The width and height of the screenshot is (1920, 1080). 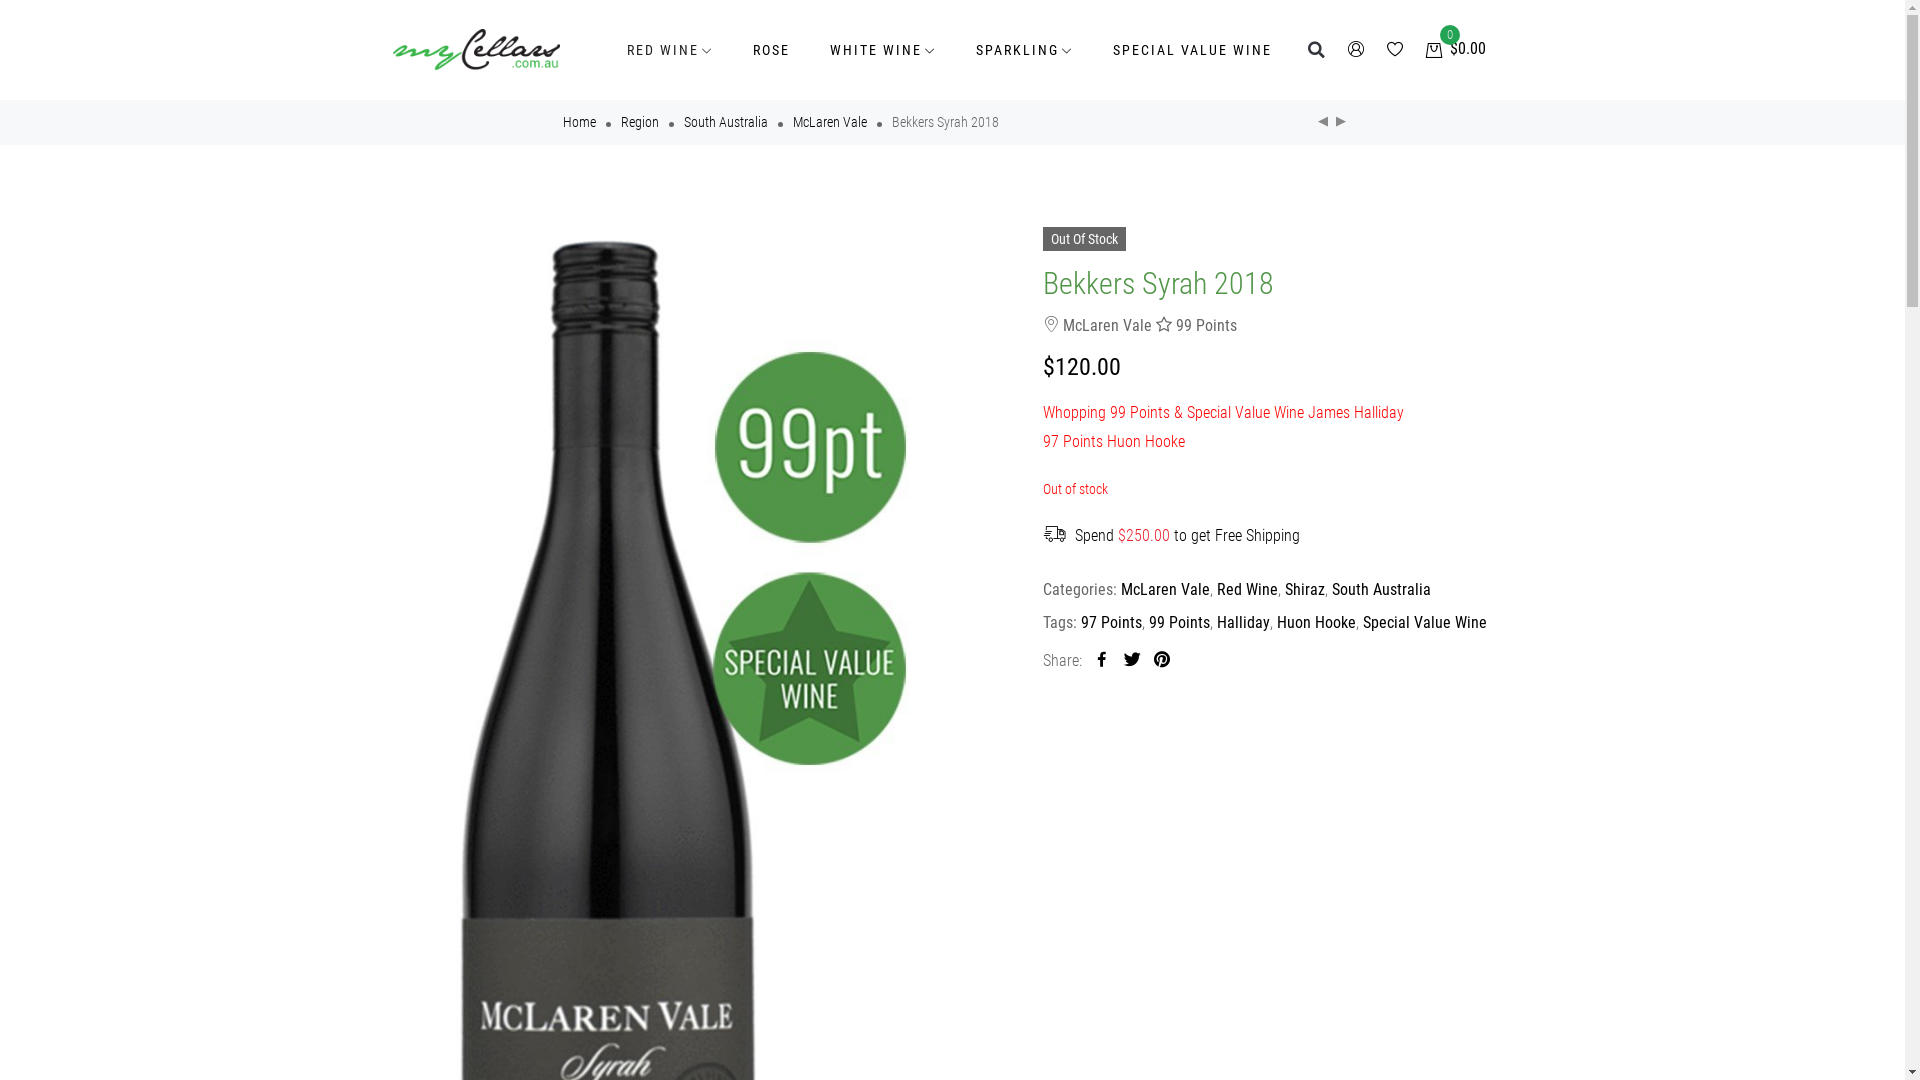 What do you see at coordinates (1246, 590) in the screenshot?
I see `Red Wine` at bounding box center [1246, 590].